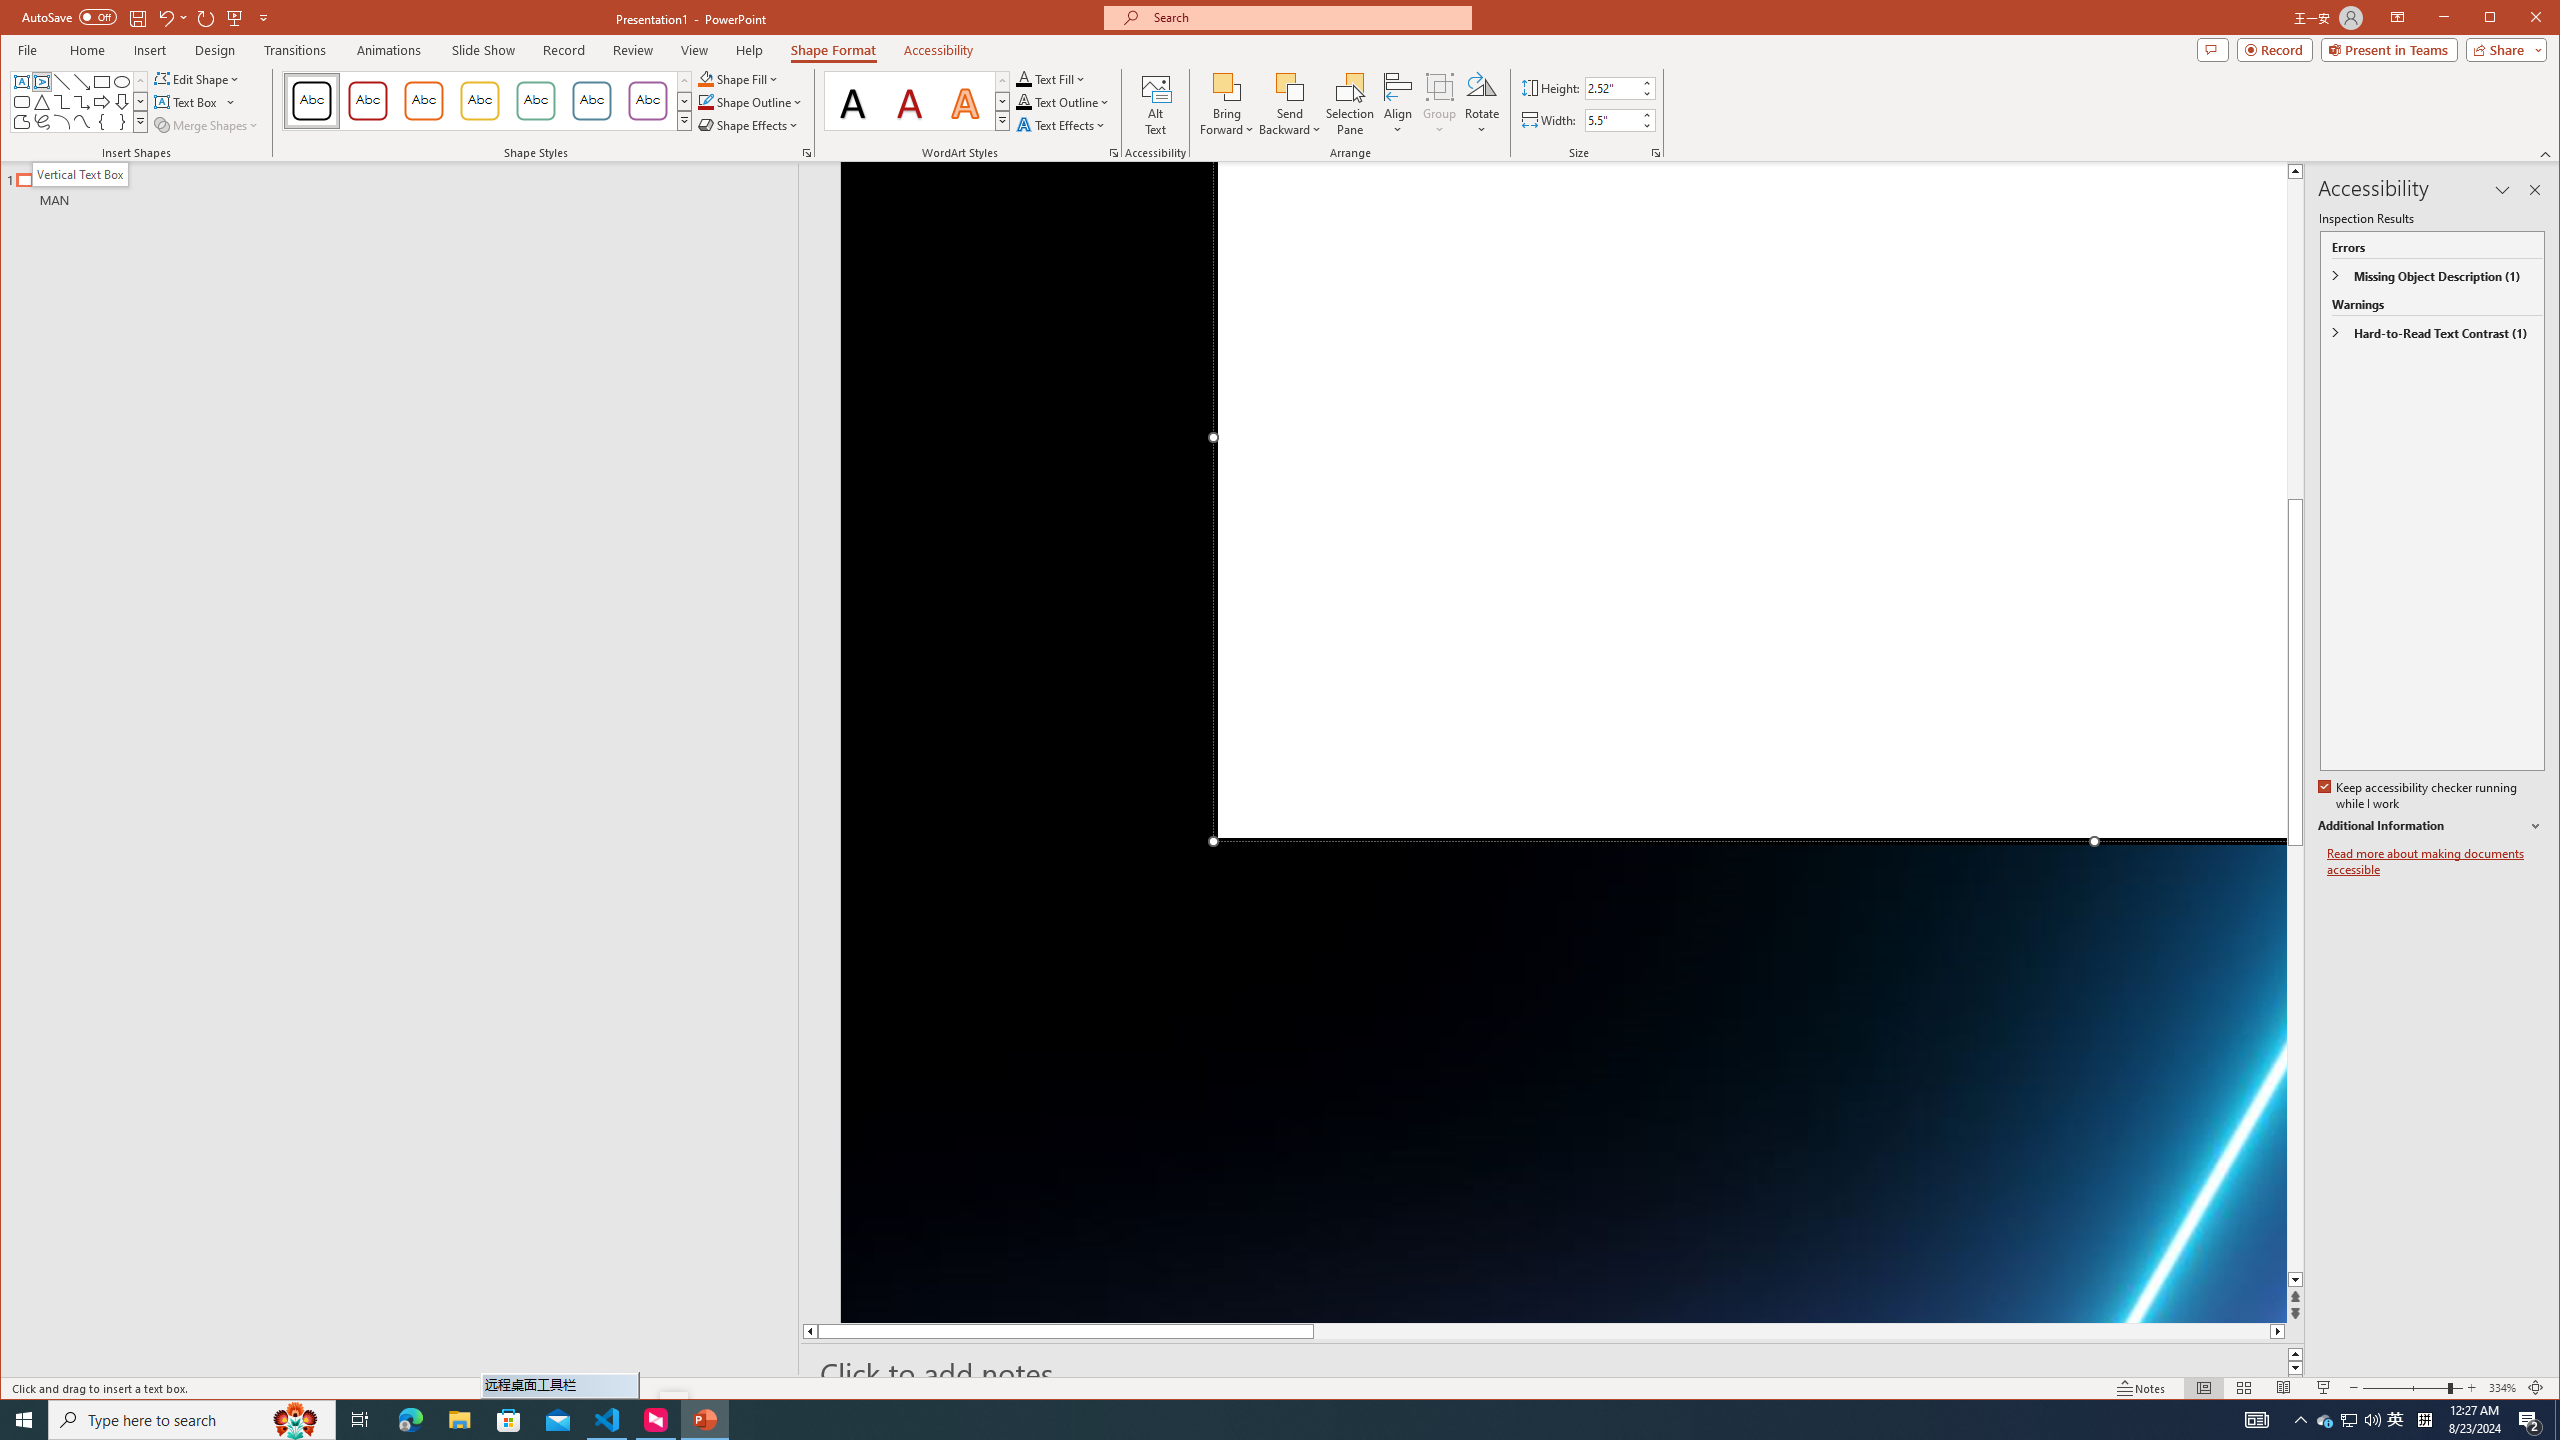 The image size is (2560, 1440). What do you see at coordinates (1612, 88) in the screenshot?
I see `Shape Height` at bounding box center [1612, 88].